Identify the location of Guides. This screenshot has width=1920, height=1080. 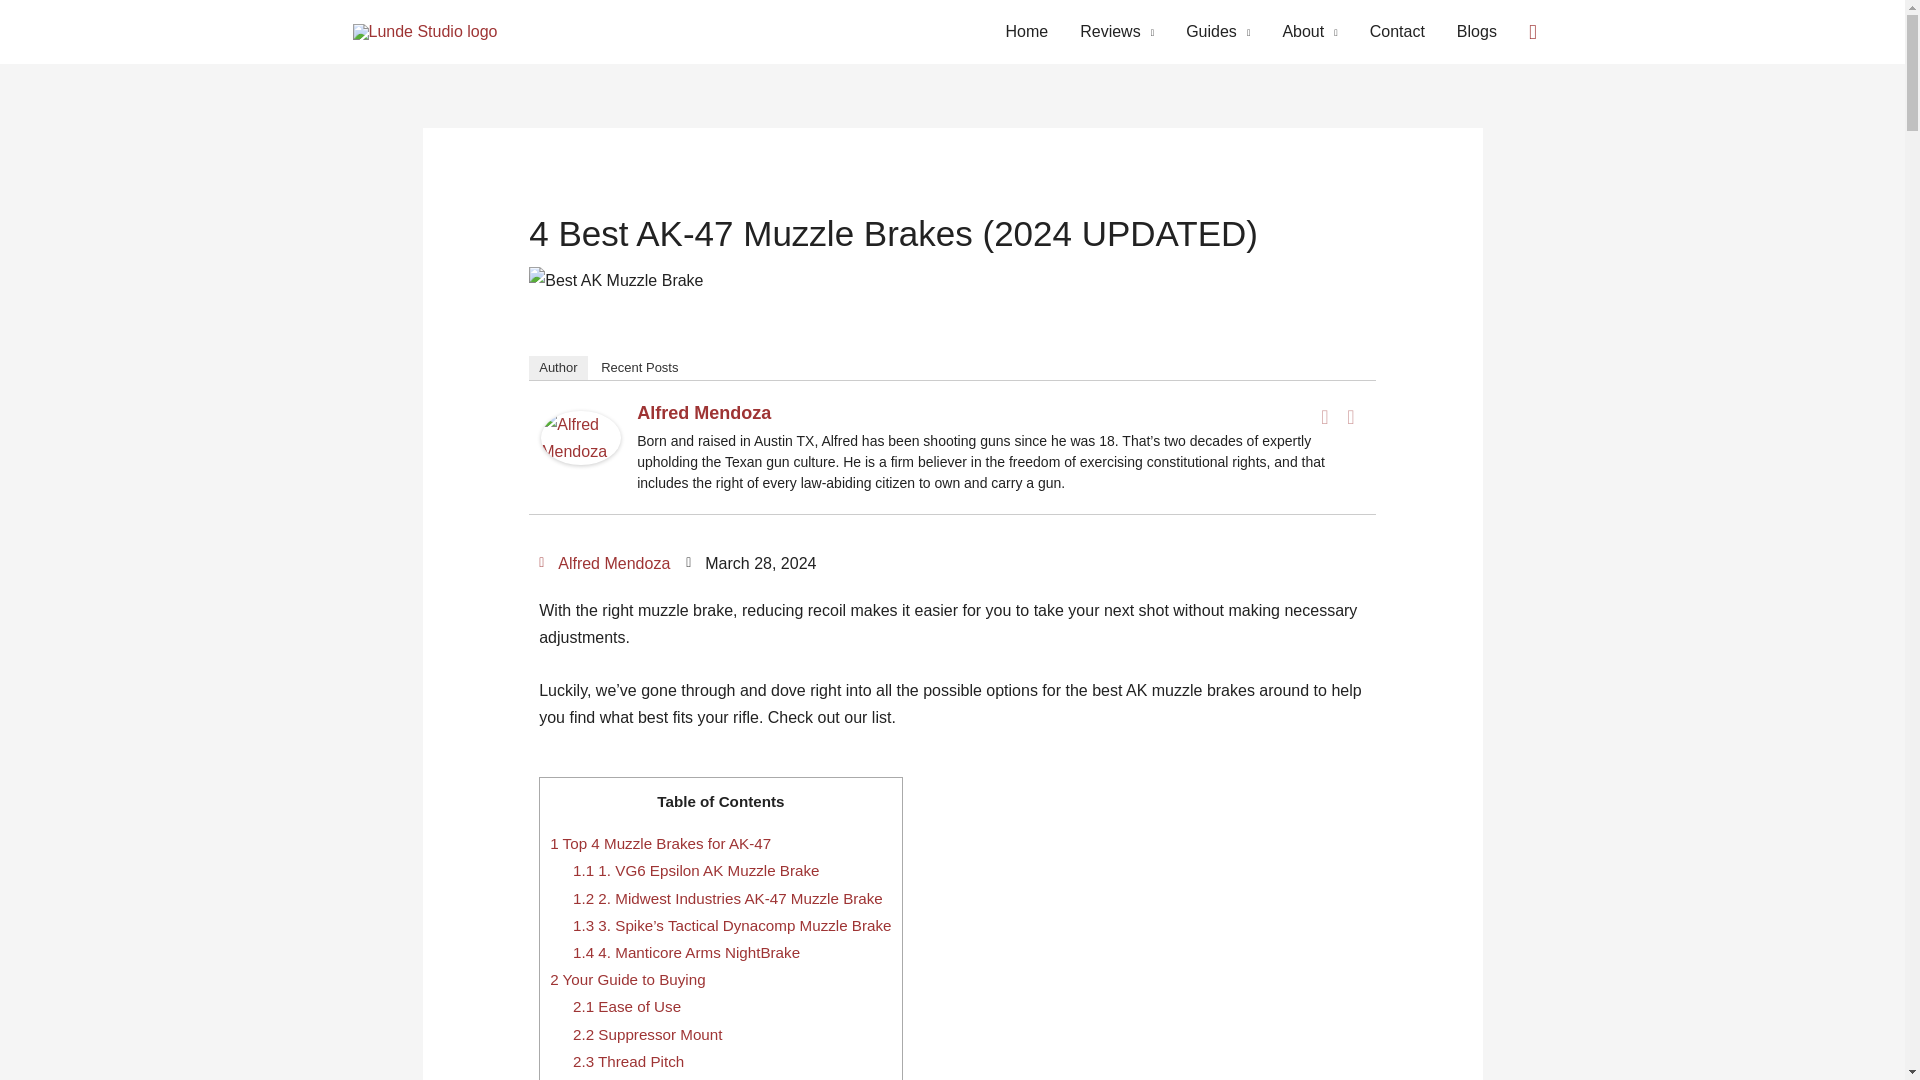
(1217, 32).